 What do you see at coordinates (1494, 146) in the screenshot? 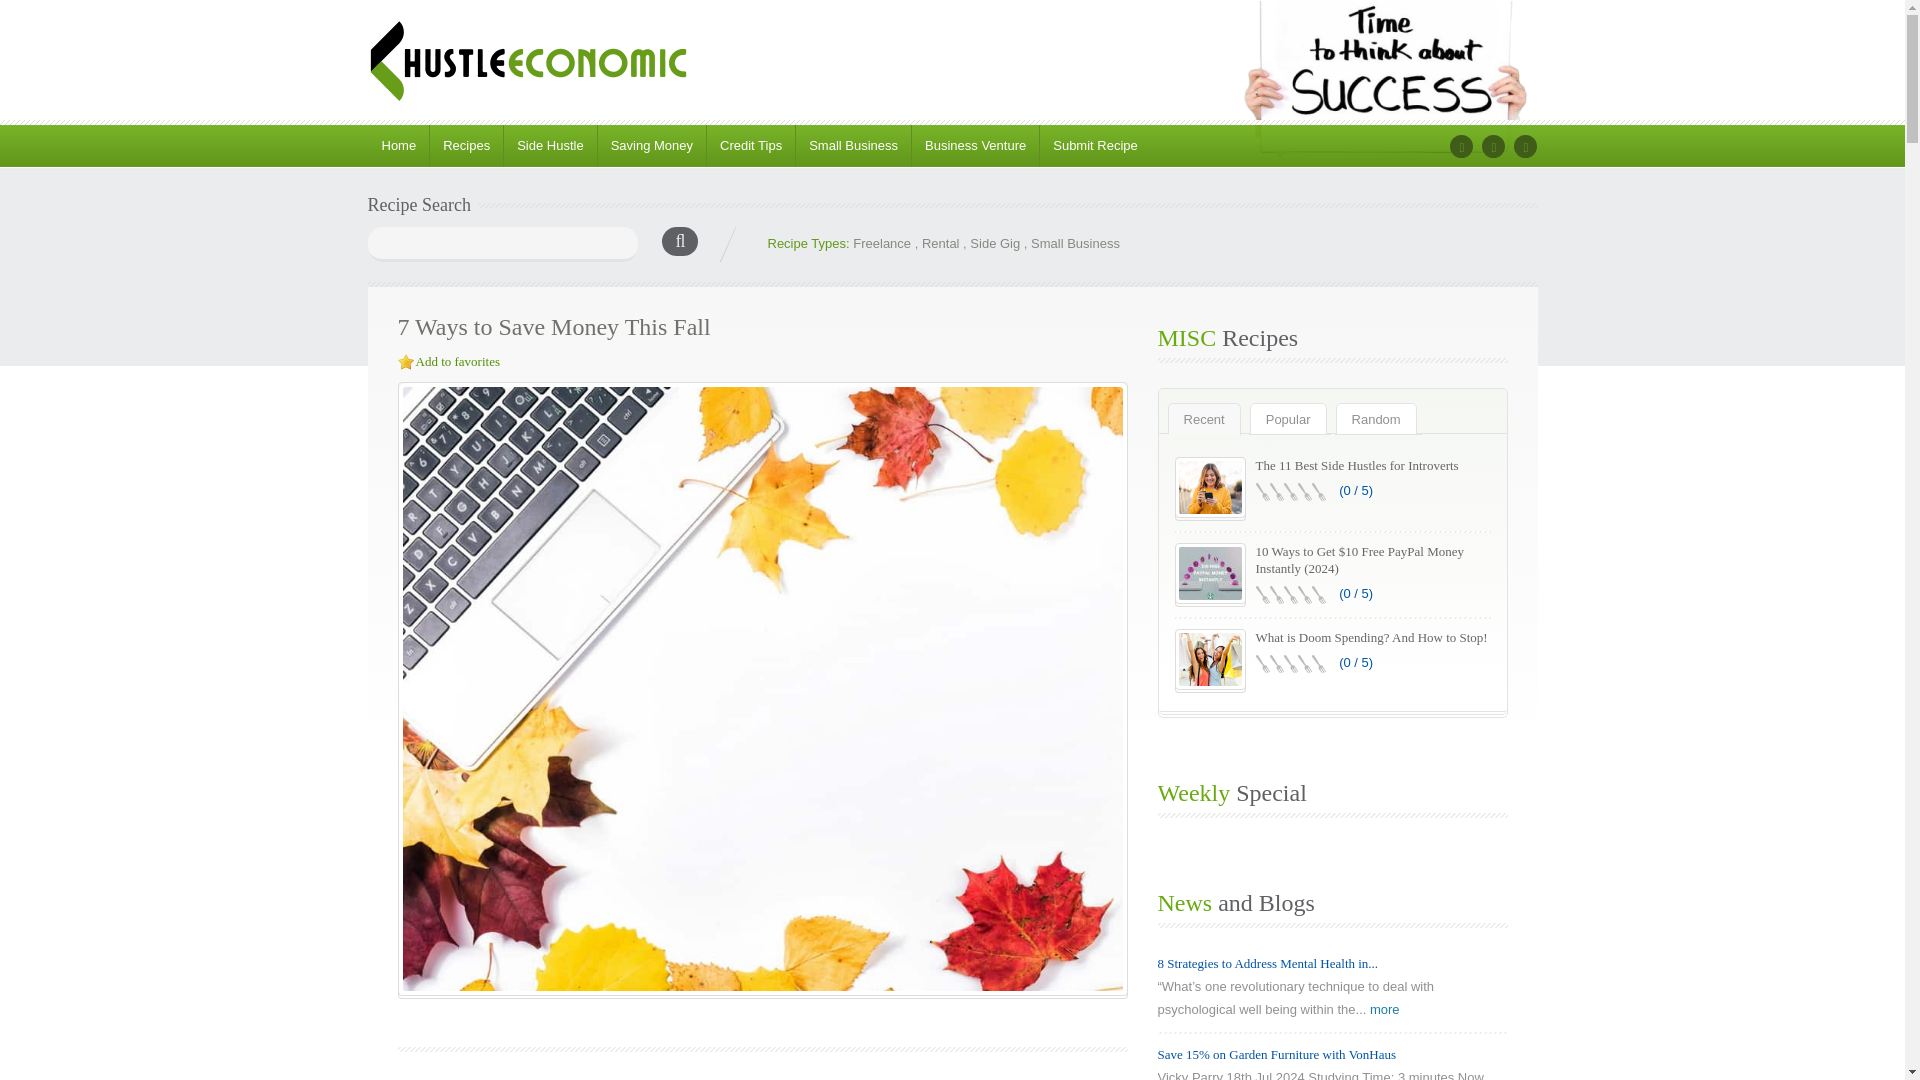
I see `Twitter` at bounding box center [1494, 146].